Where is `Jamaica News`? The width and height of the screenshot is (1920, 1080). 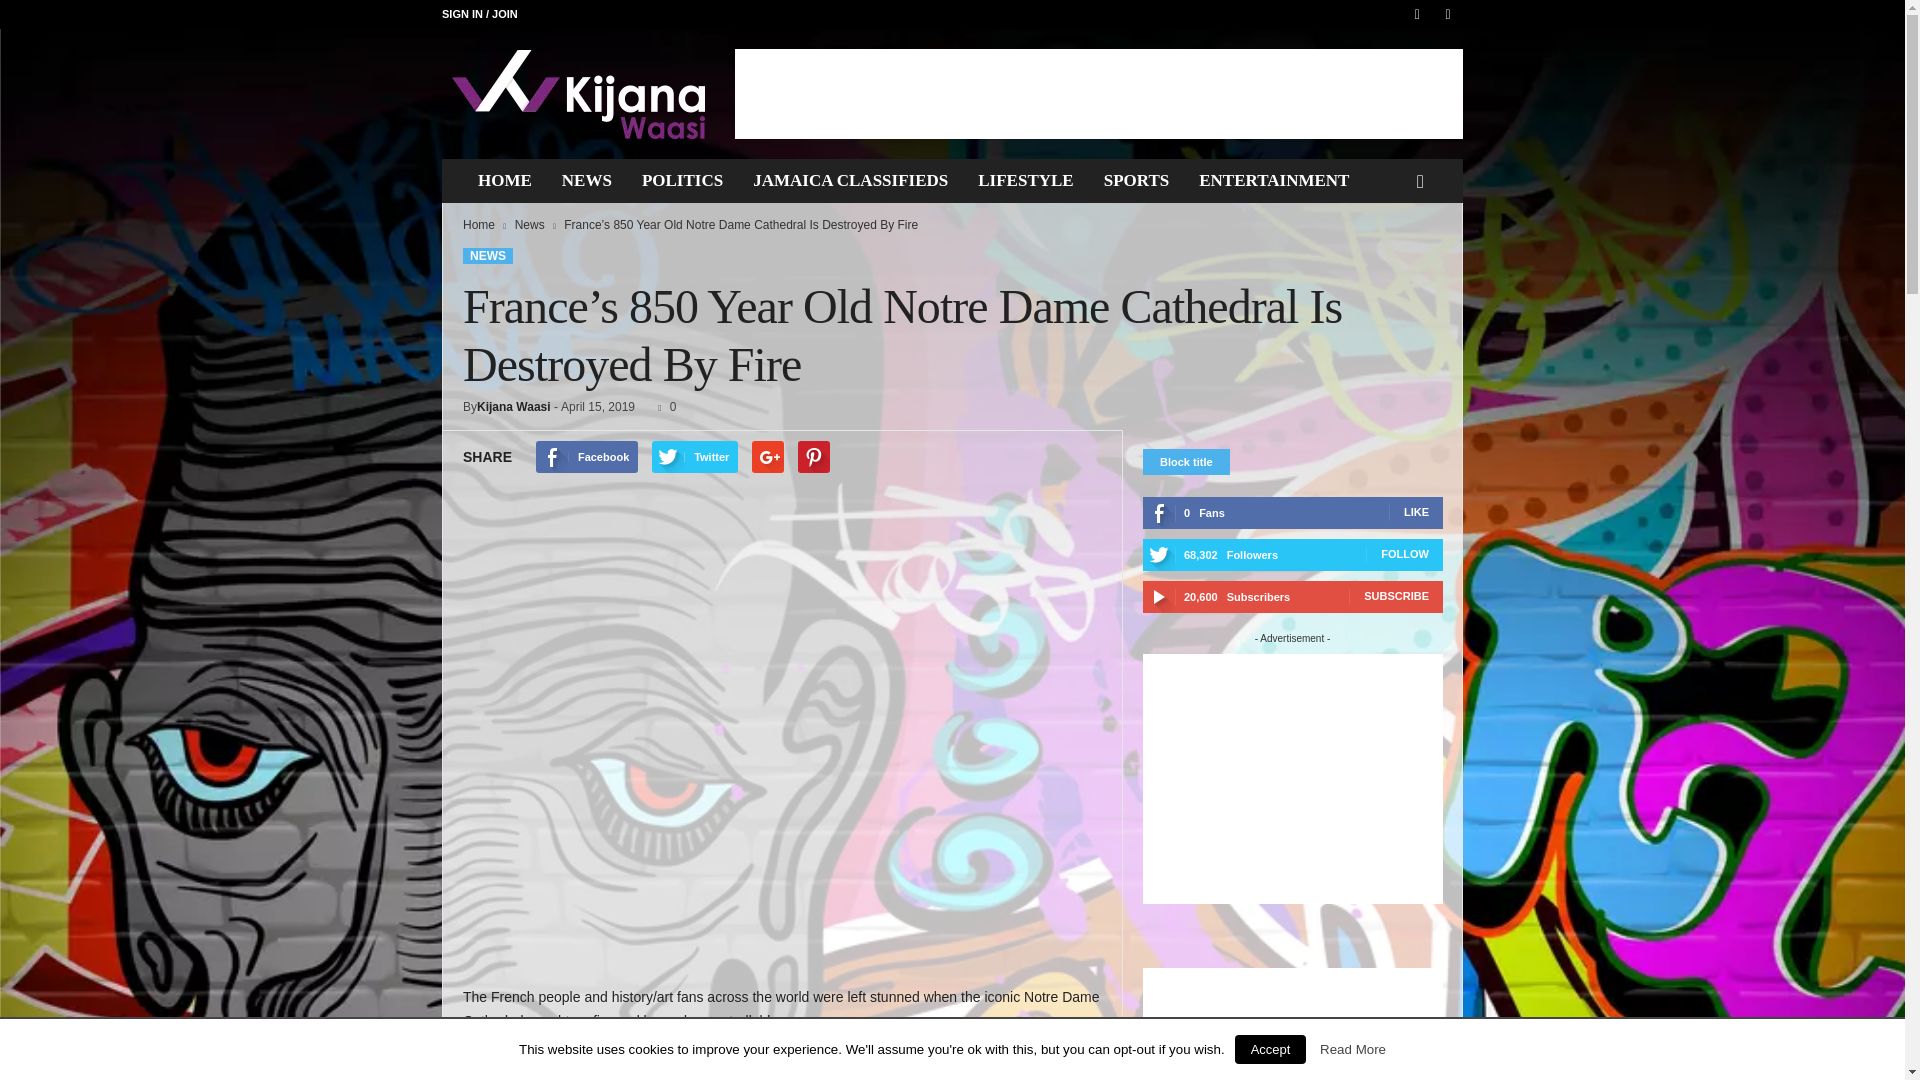 Jamaica News is located at coordinates (578, 94).